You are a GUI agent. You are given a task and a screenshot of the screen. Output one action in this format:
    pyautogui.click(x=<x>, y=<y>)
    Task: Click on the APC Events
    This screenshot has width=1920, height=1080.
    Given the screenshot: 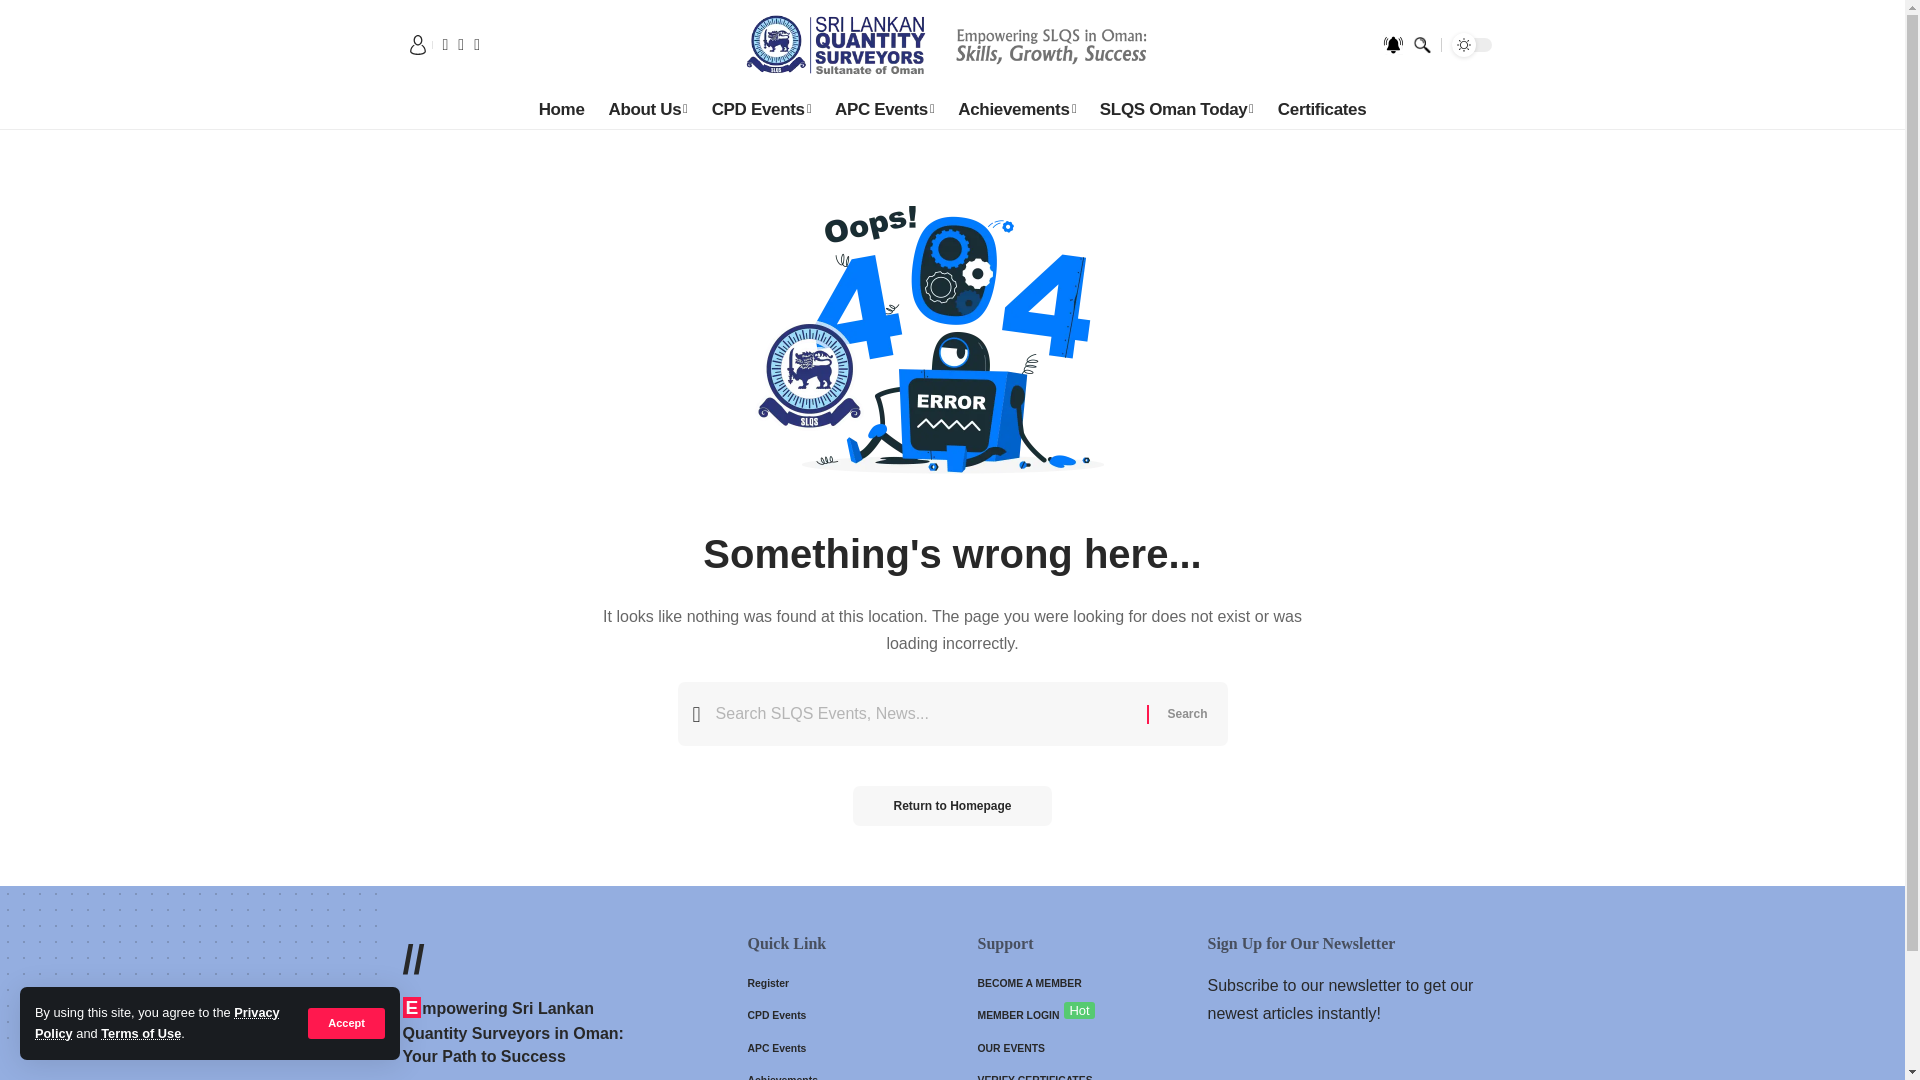 What is the action you would take?
    pyautogui.click(x=884, y=109)
    